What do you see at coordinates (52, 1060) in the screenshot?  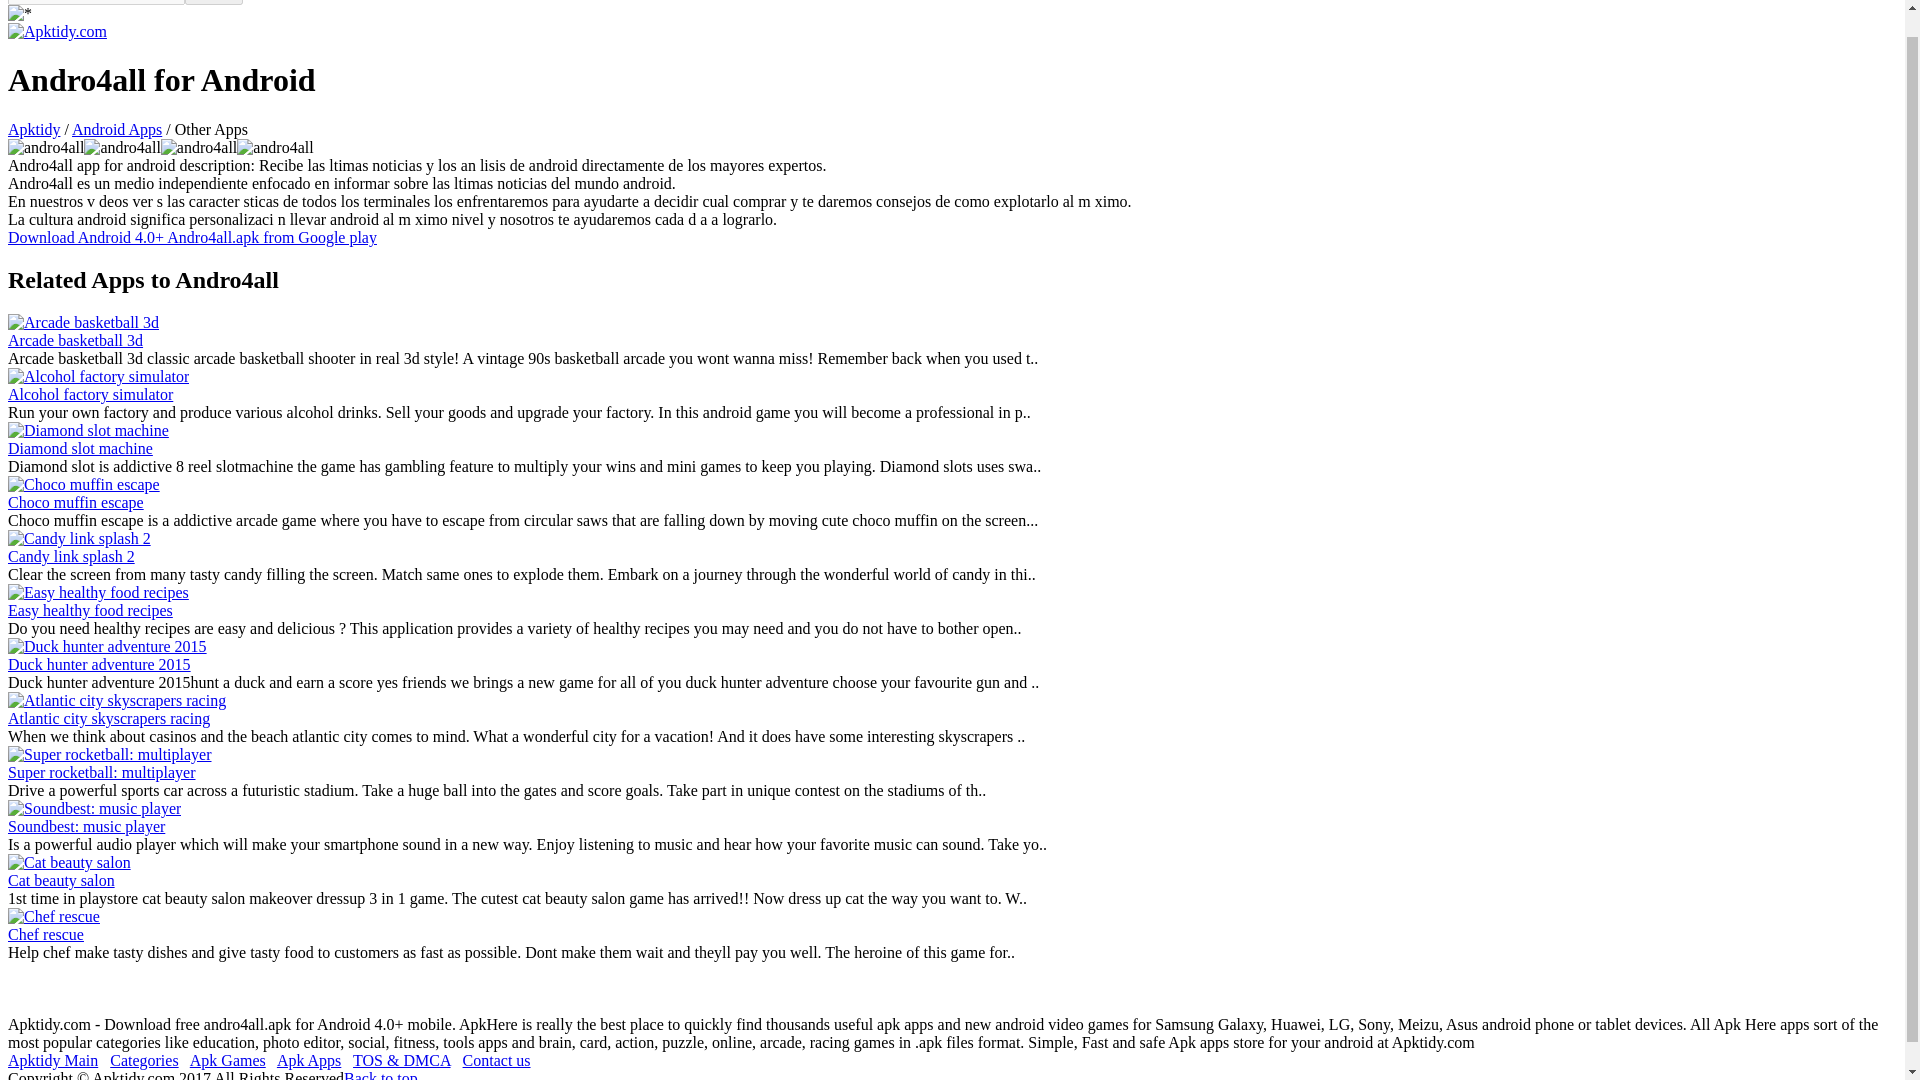 I see `Apktidy Main` at bounding box center [52, 1060].